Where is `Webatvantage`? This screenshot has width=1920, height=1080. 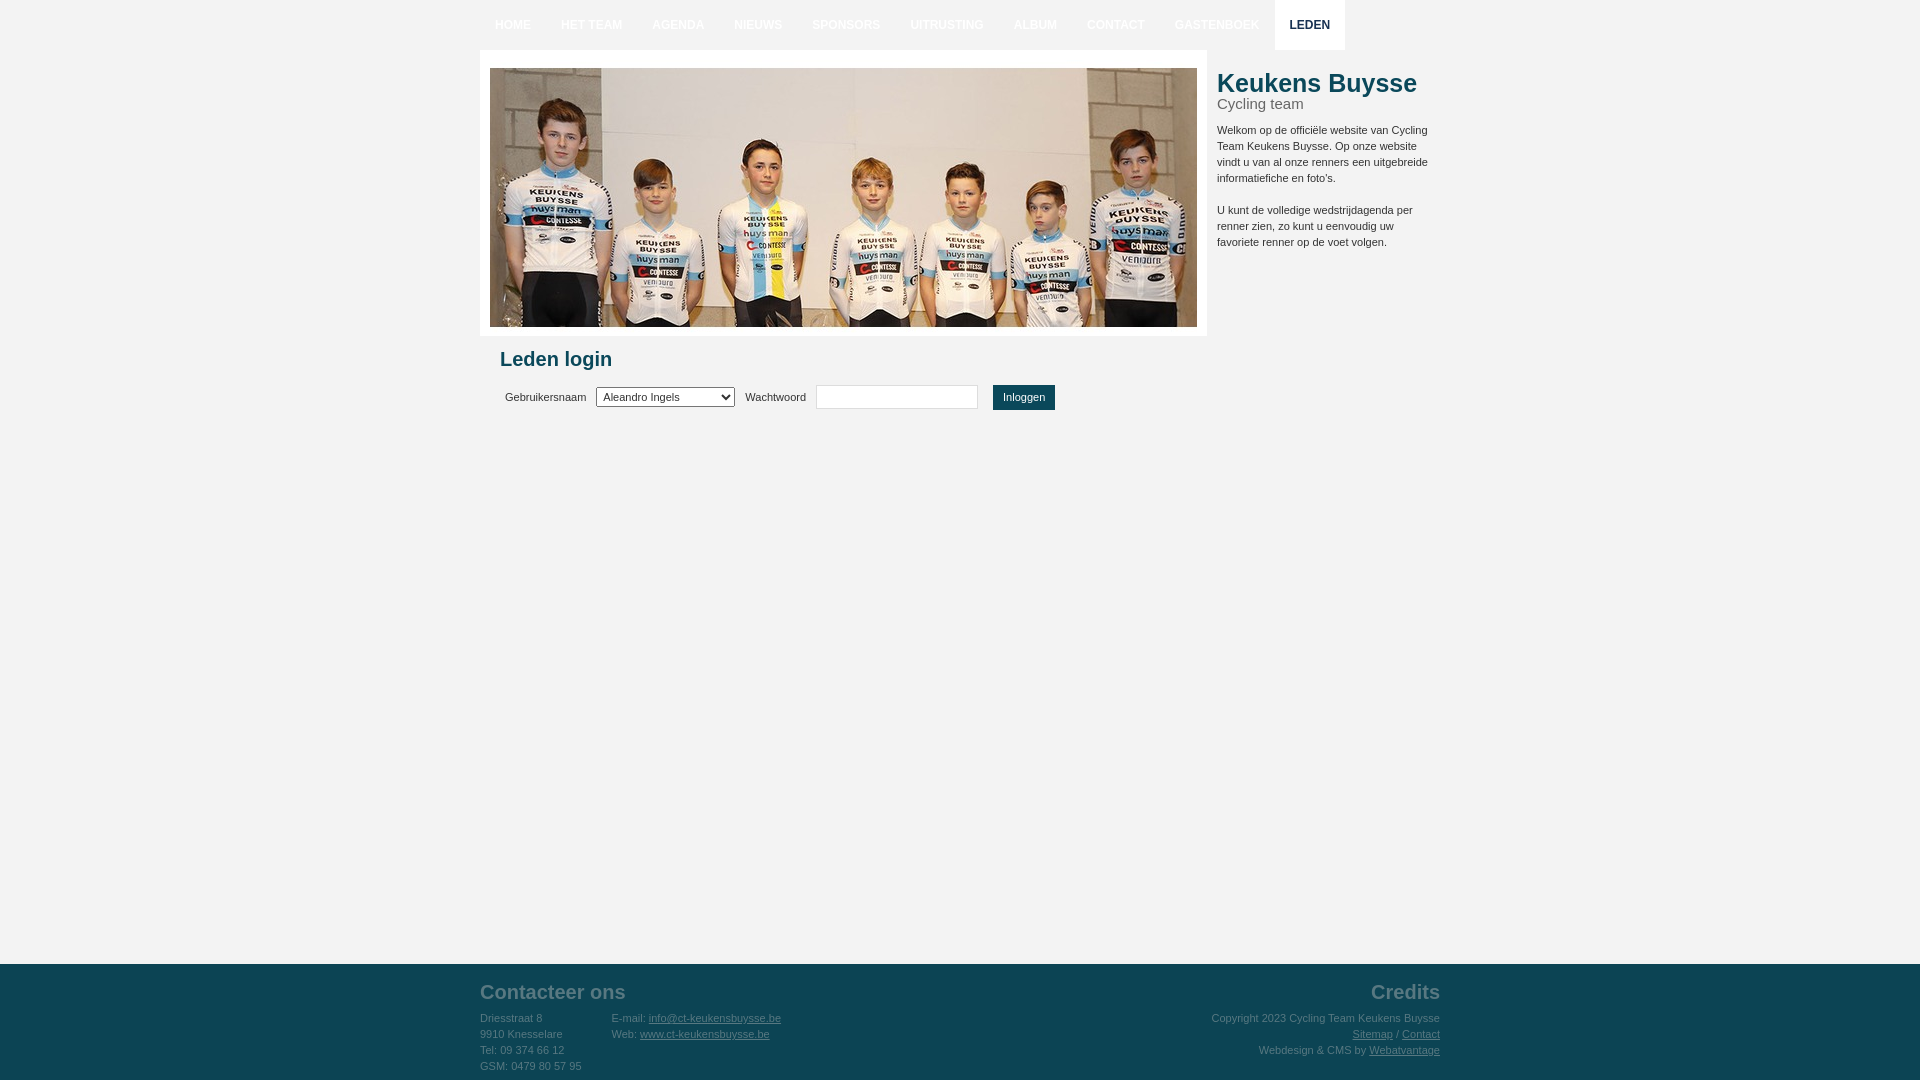
Webatvantage is located at coordinates (1404, 1050).